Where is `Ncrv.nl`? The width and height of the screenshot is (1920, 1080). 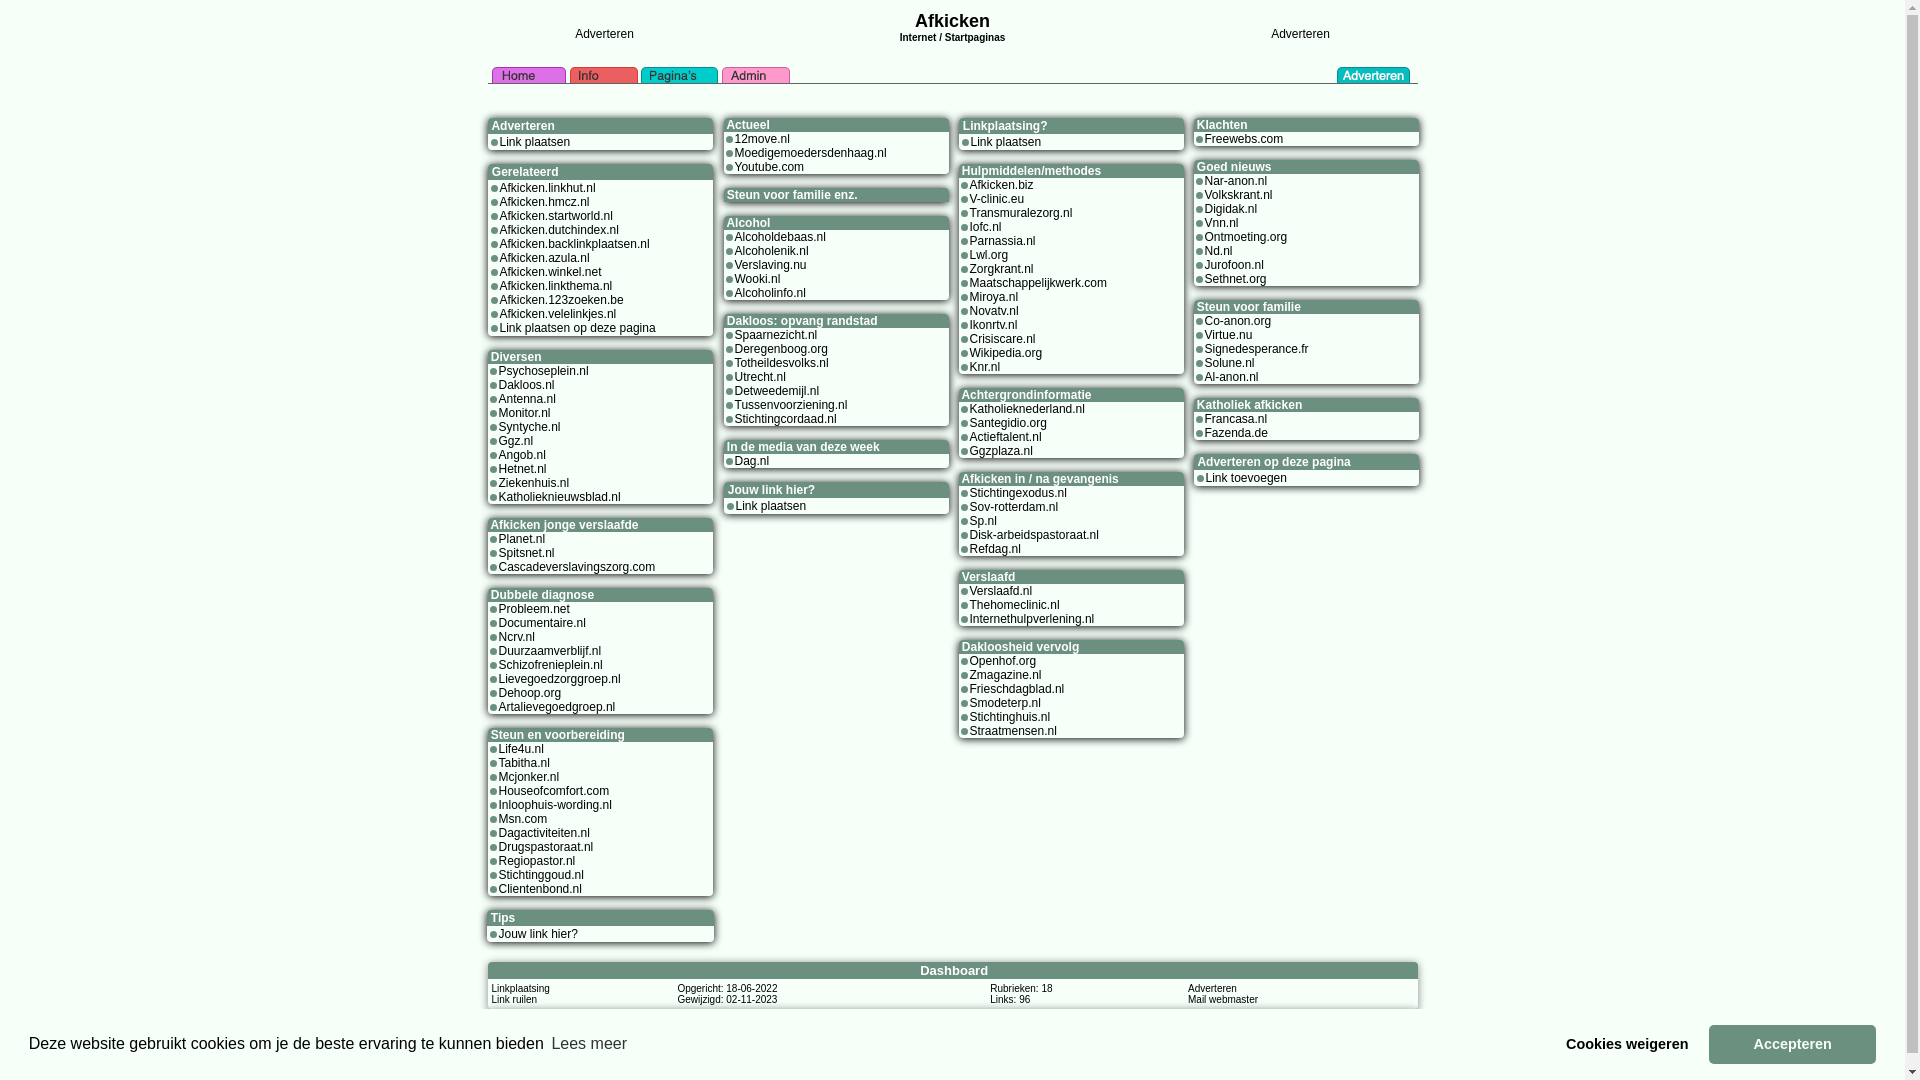
Ncrv.nl is located at coordinates (516, 637).